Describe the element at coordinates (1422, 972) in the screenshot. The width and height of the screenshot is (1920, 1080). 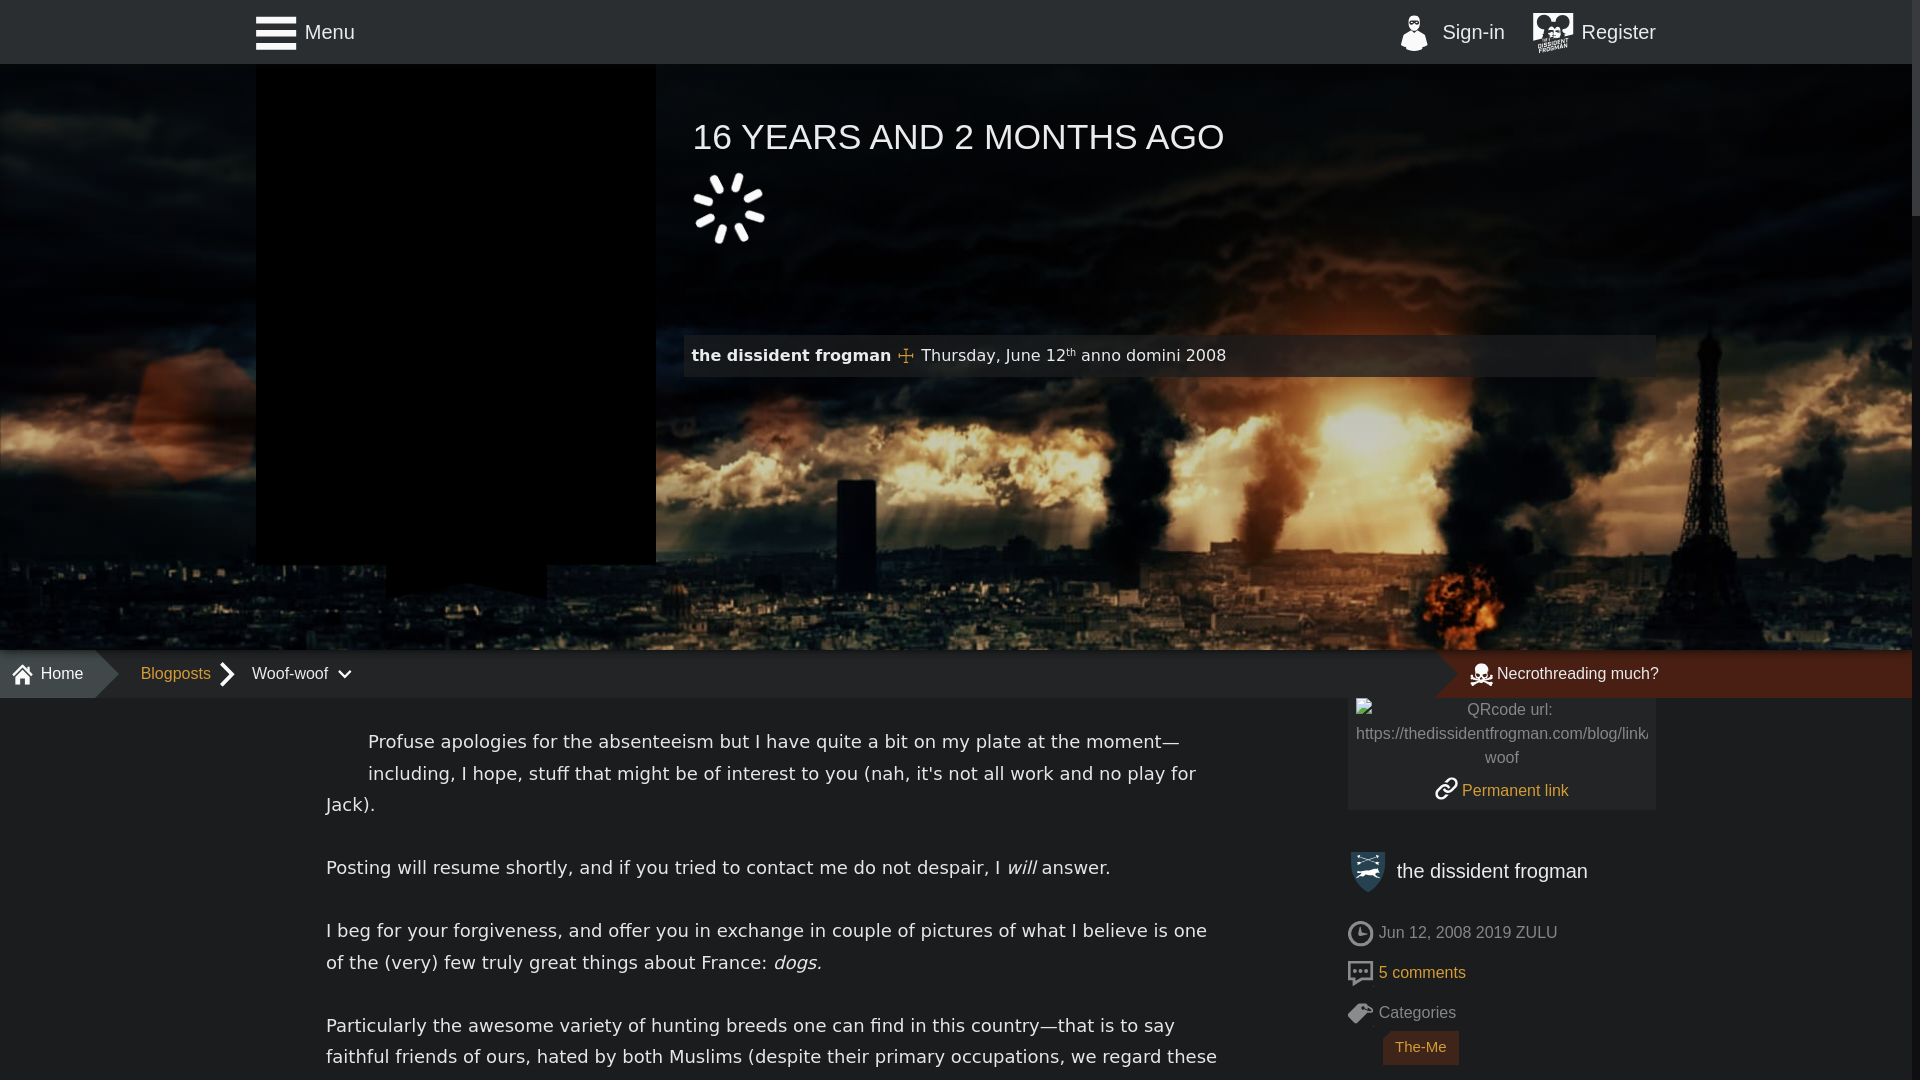
I see `5 comments` at that location.